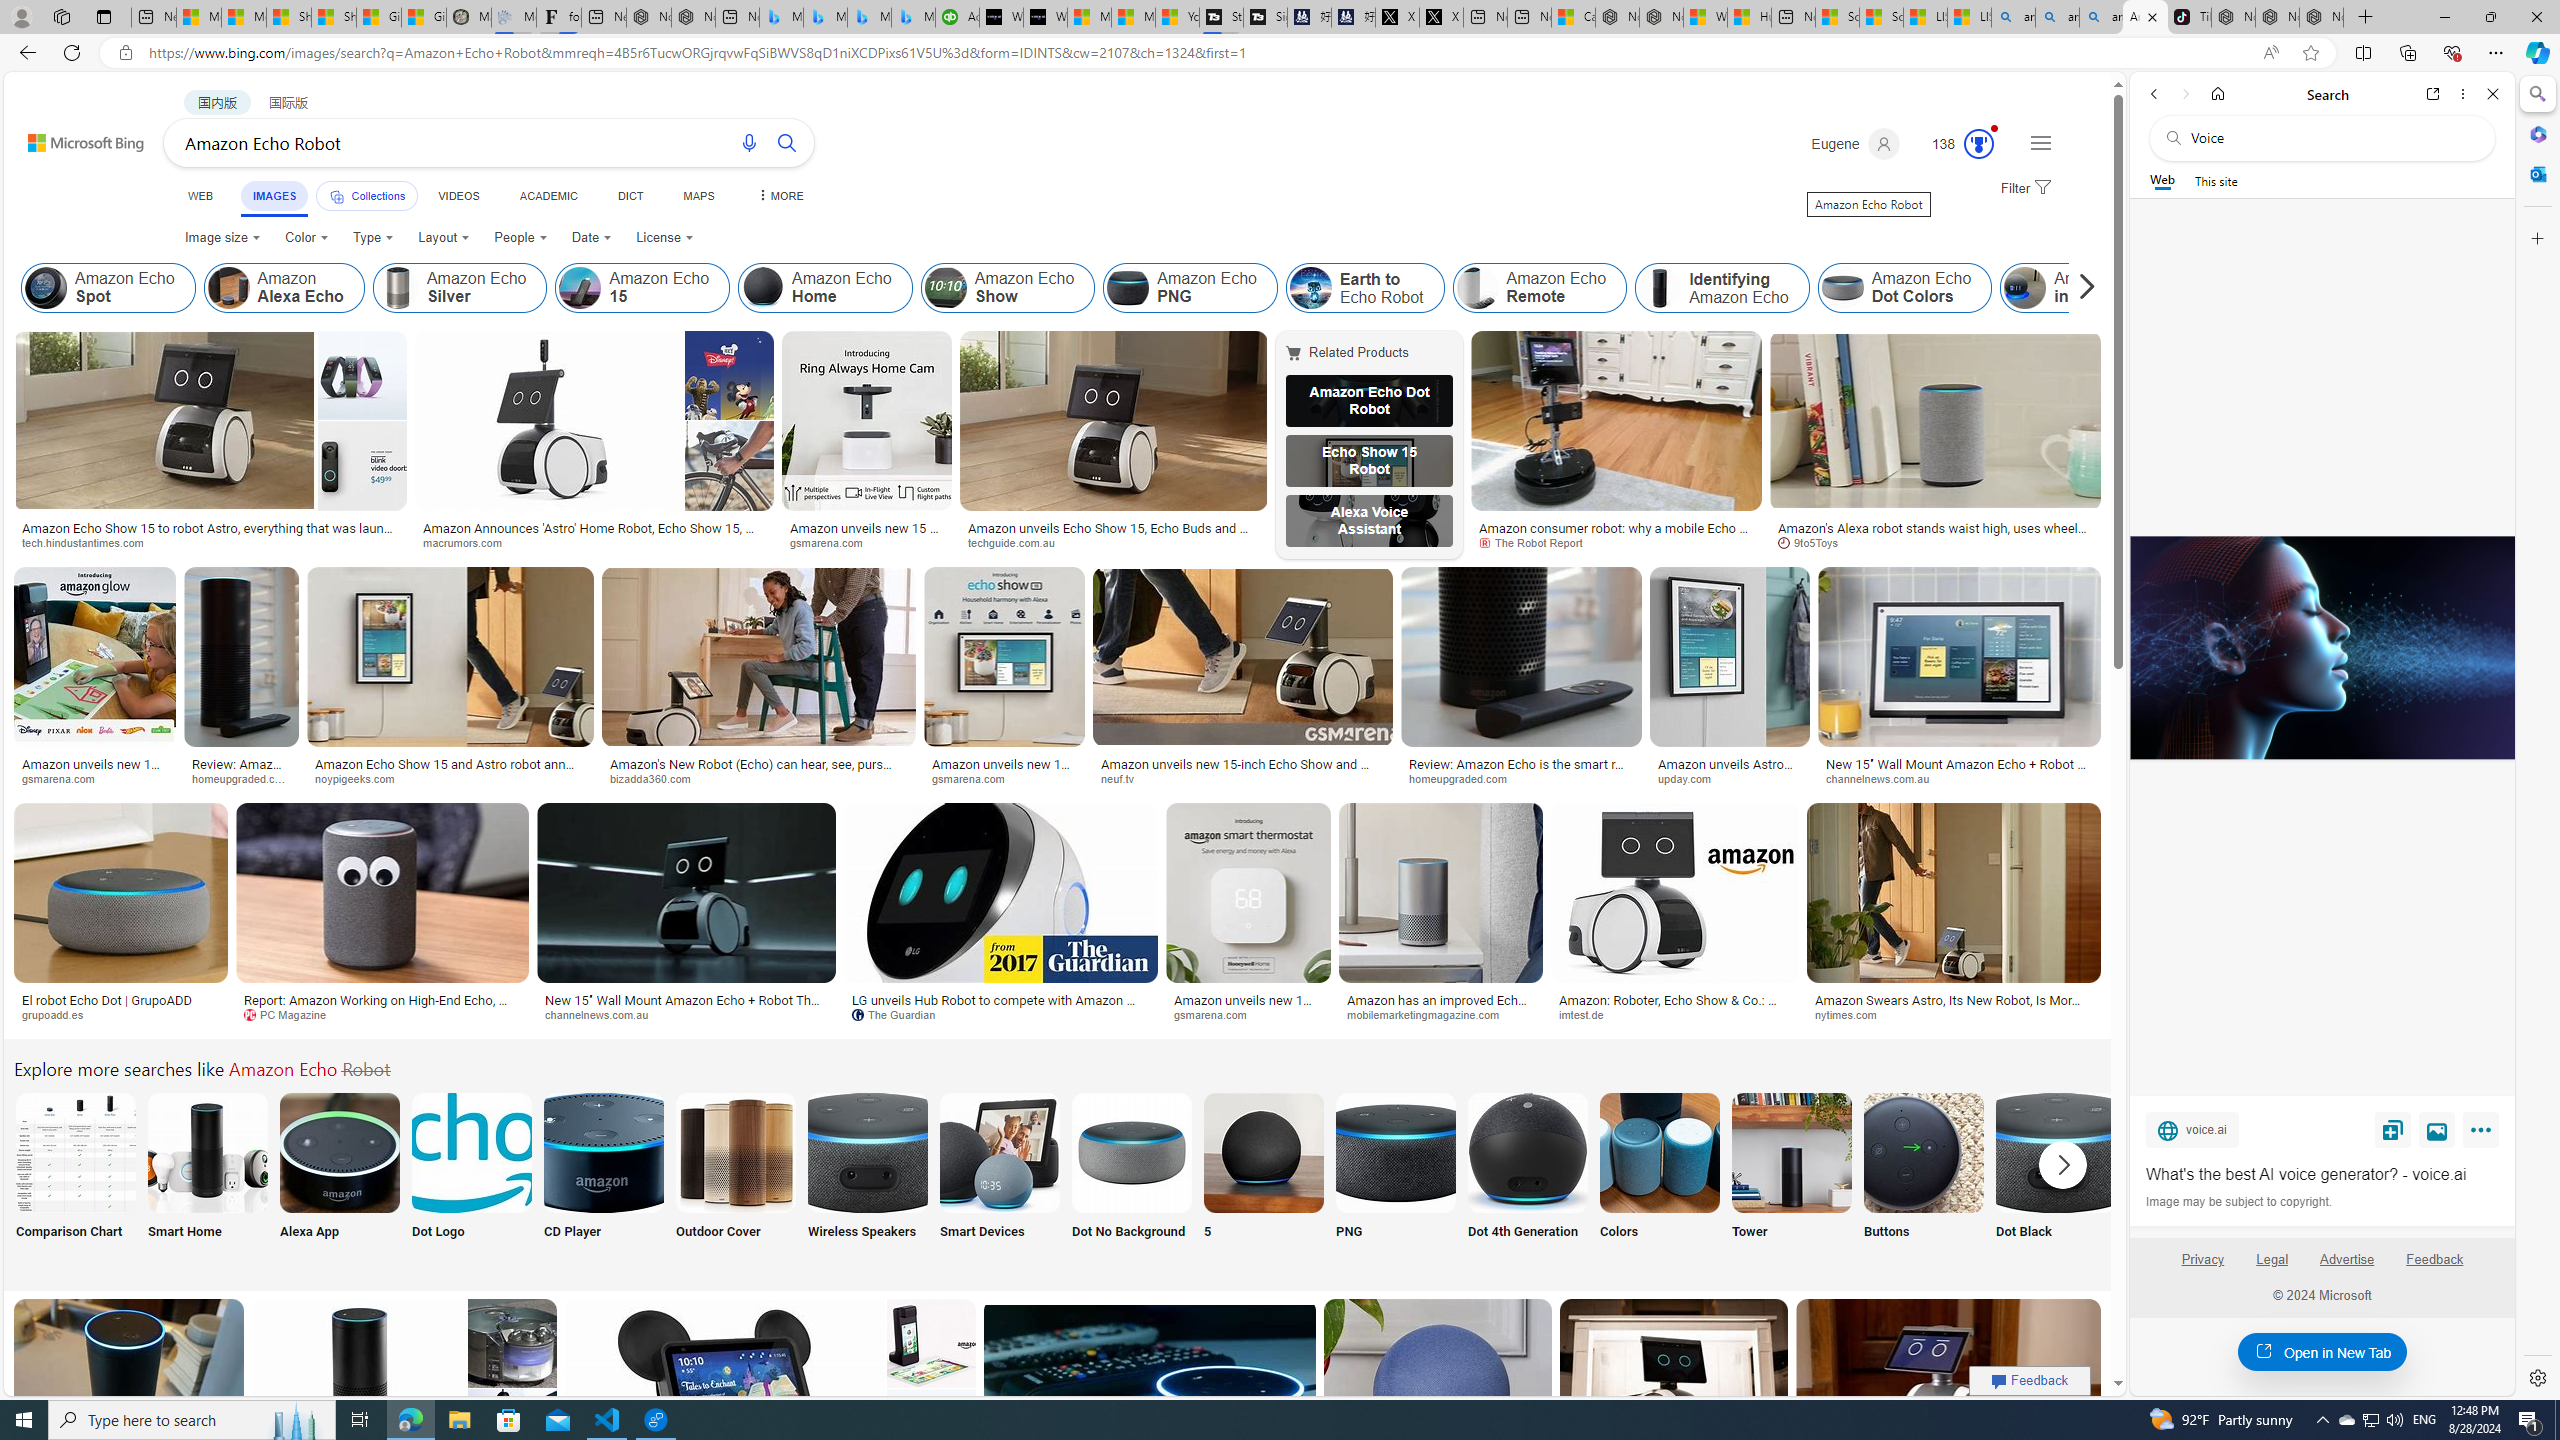 This screenshot has height=1440, width=2560. I want to click on Amazon Alexa Echo, so click(284, 288).